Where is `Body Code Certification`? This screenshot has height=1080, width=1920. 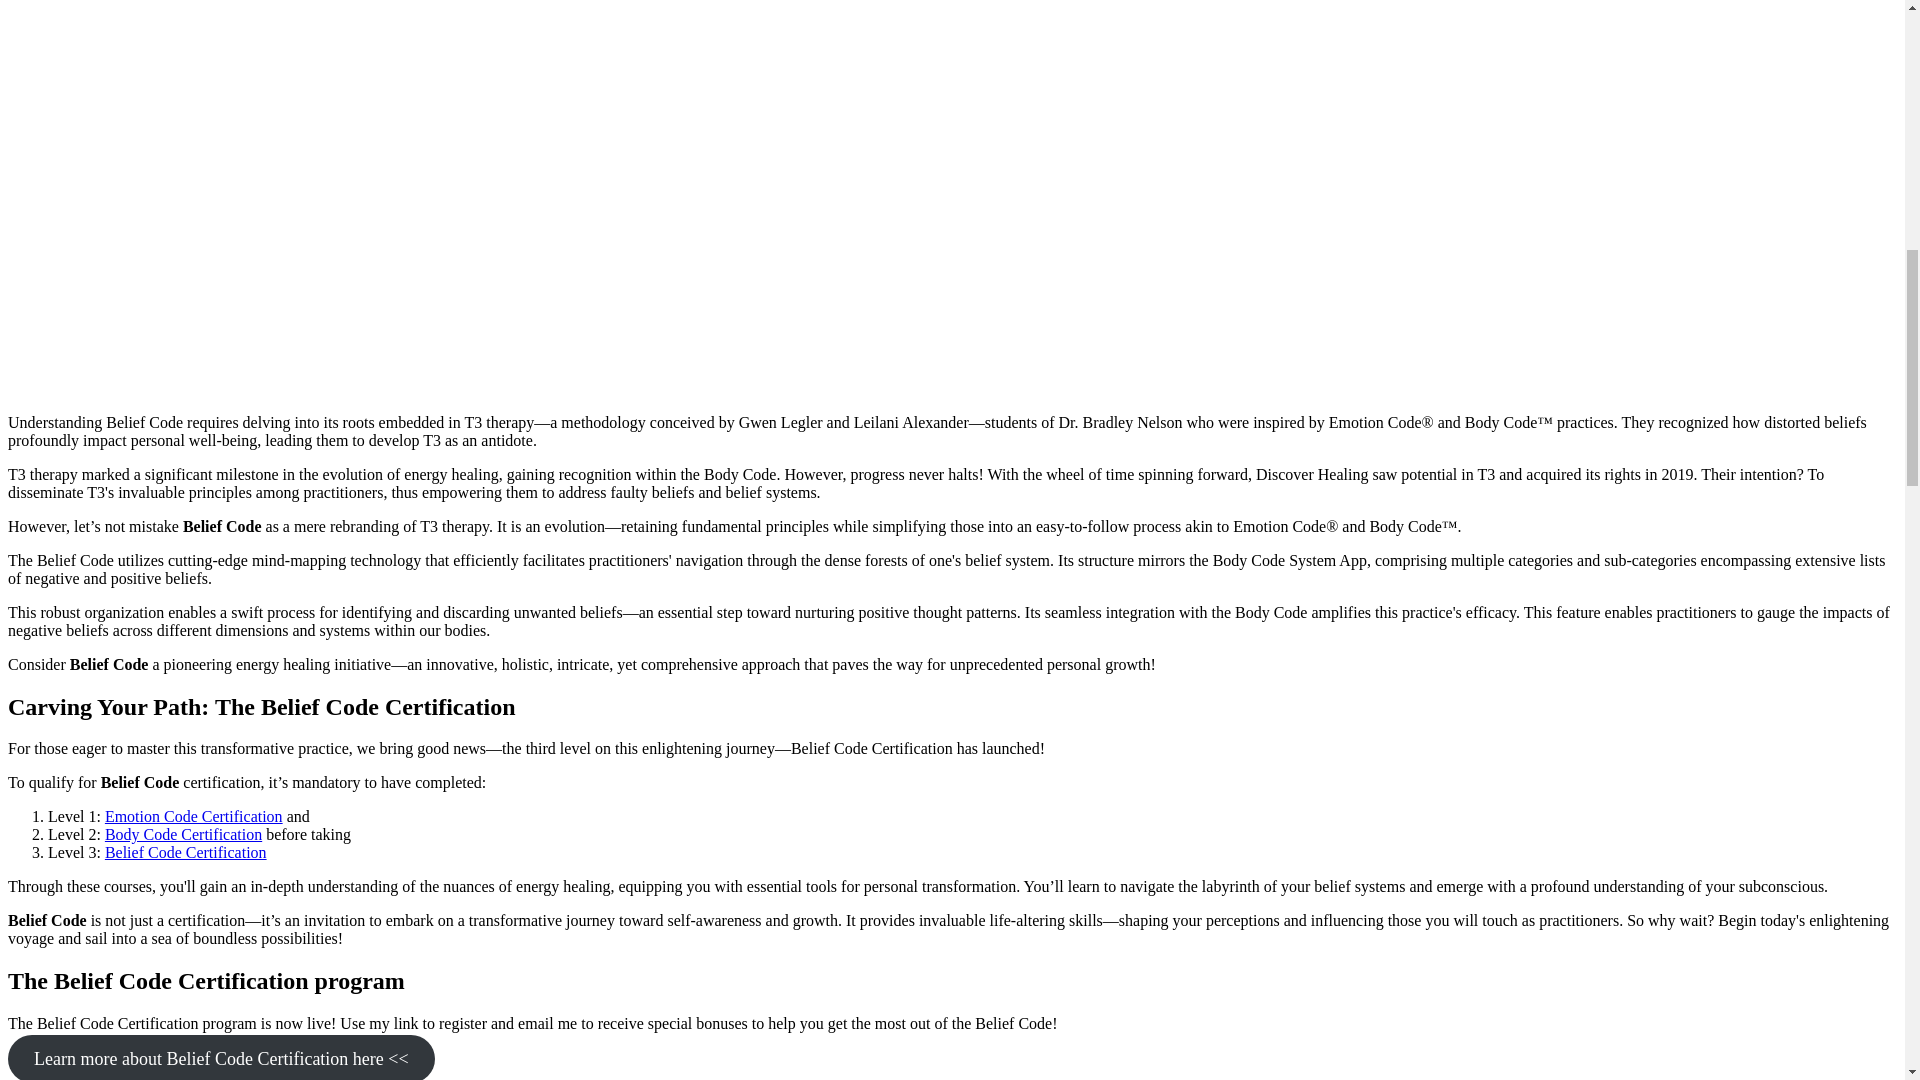 Body Code Certification is located at coordinates (183, 834).